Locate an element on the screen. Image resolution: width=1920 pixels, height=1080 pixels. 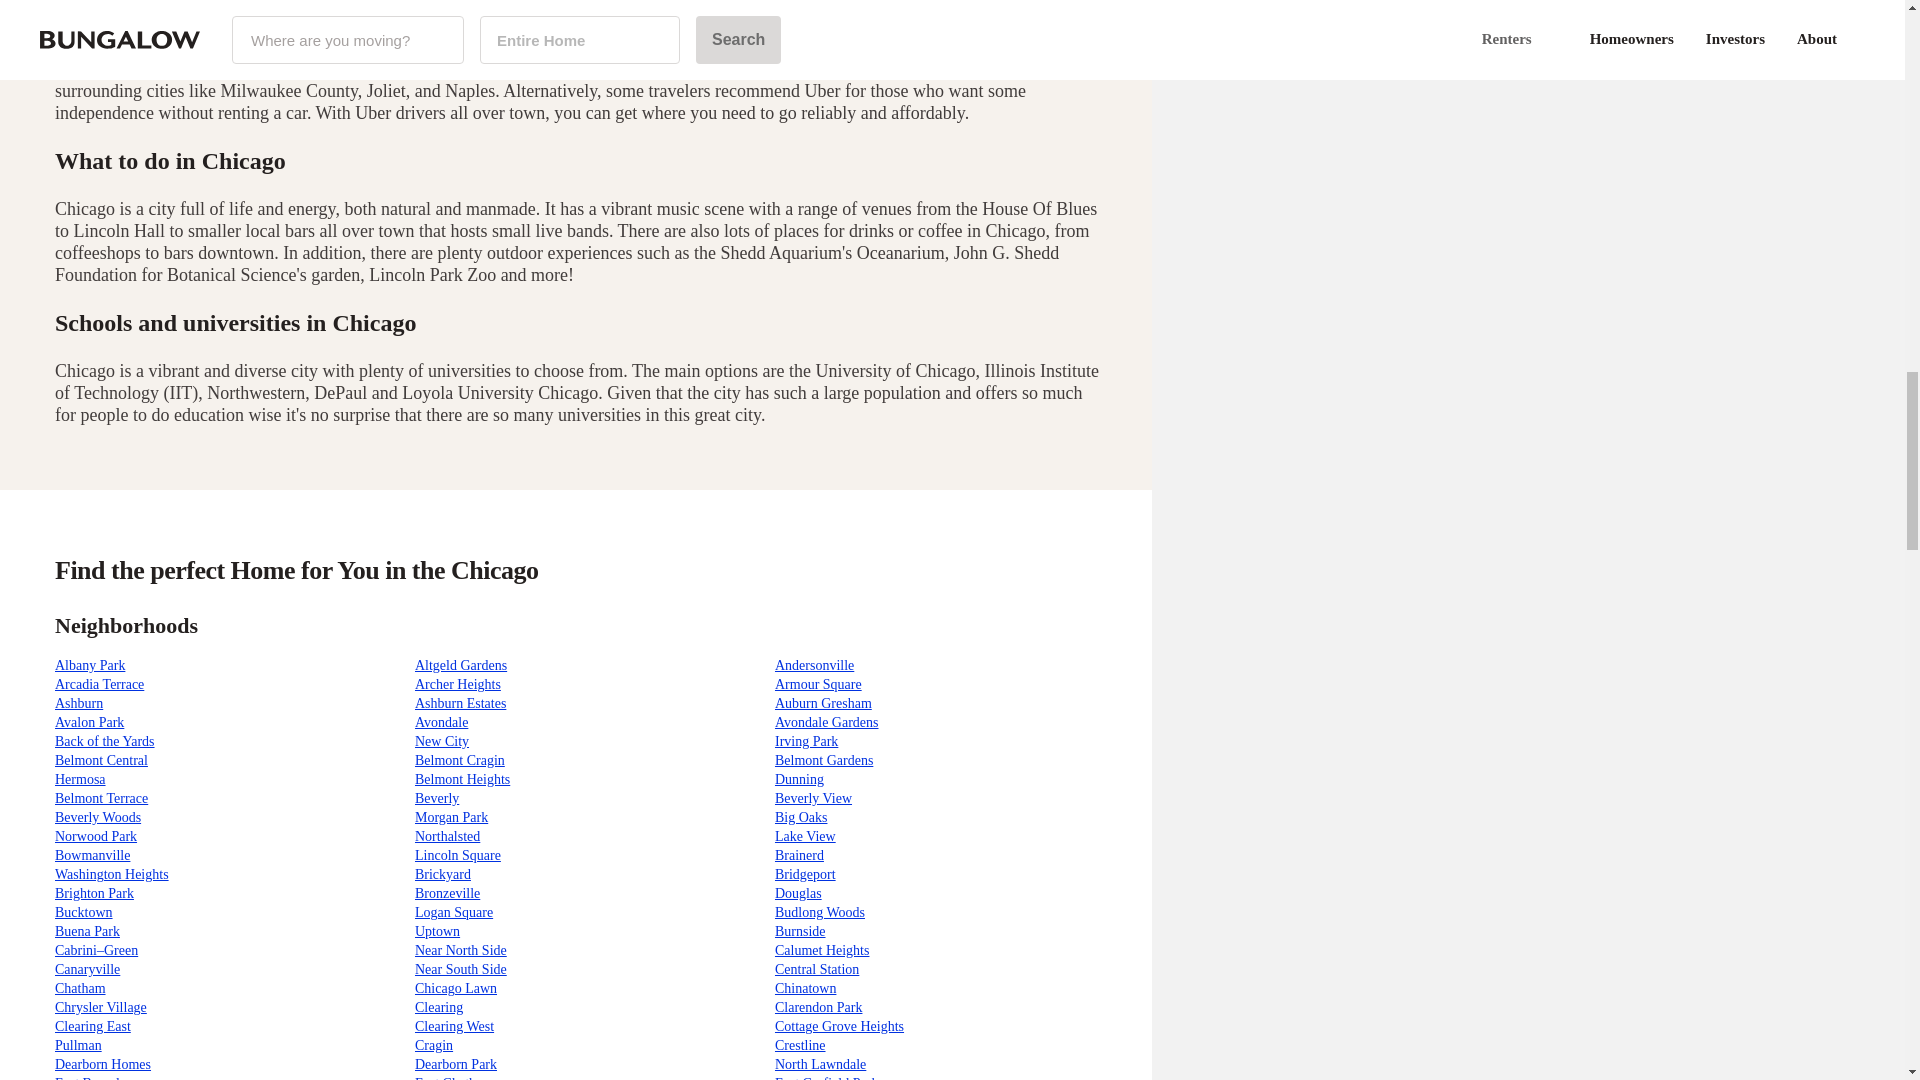
Auburn Gresham is located at coordinates (823, 702).